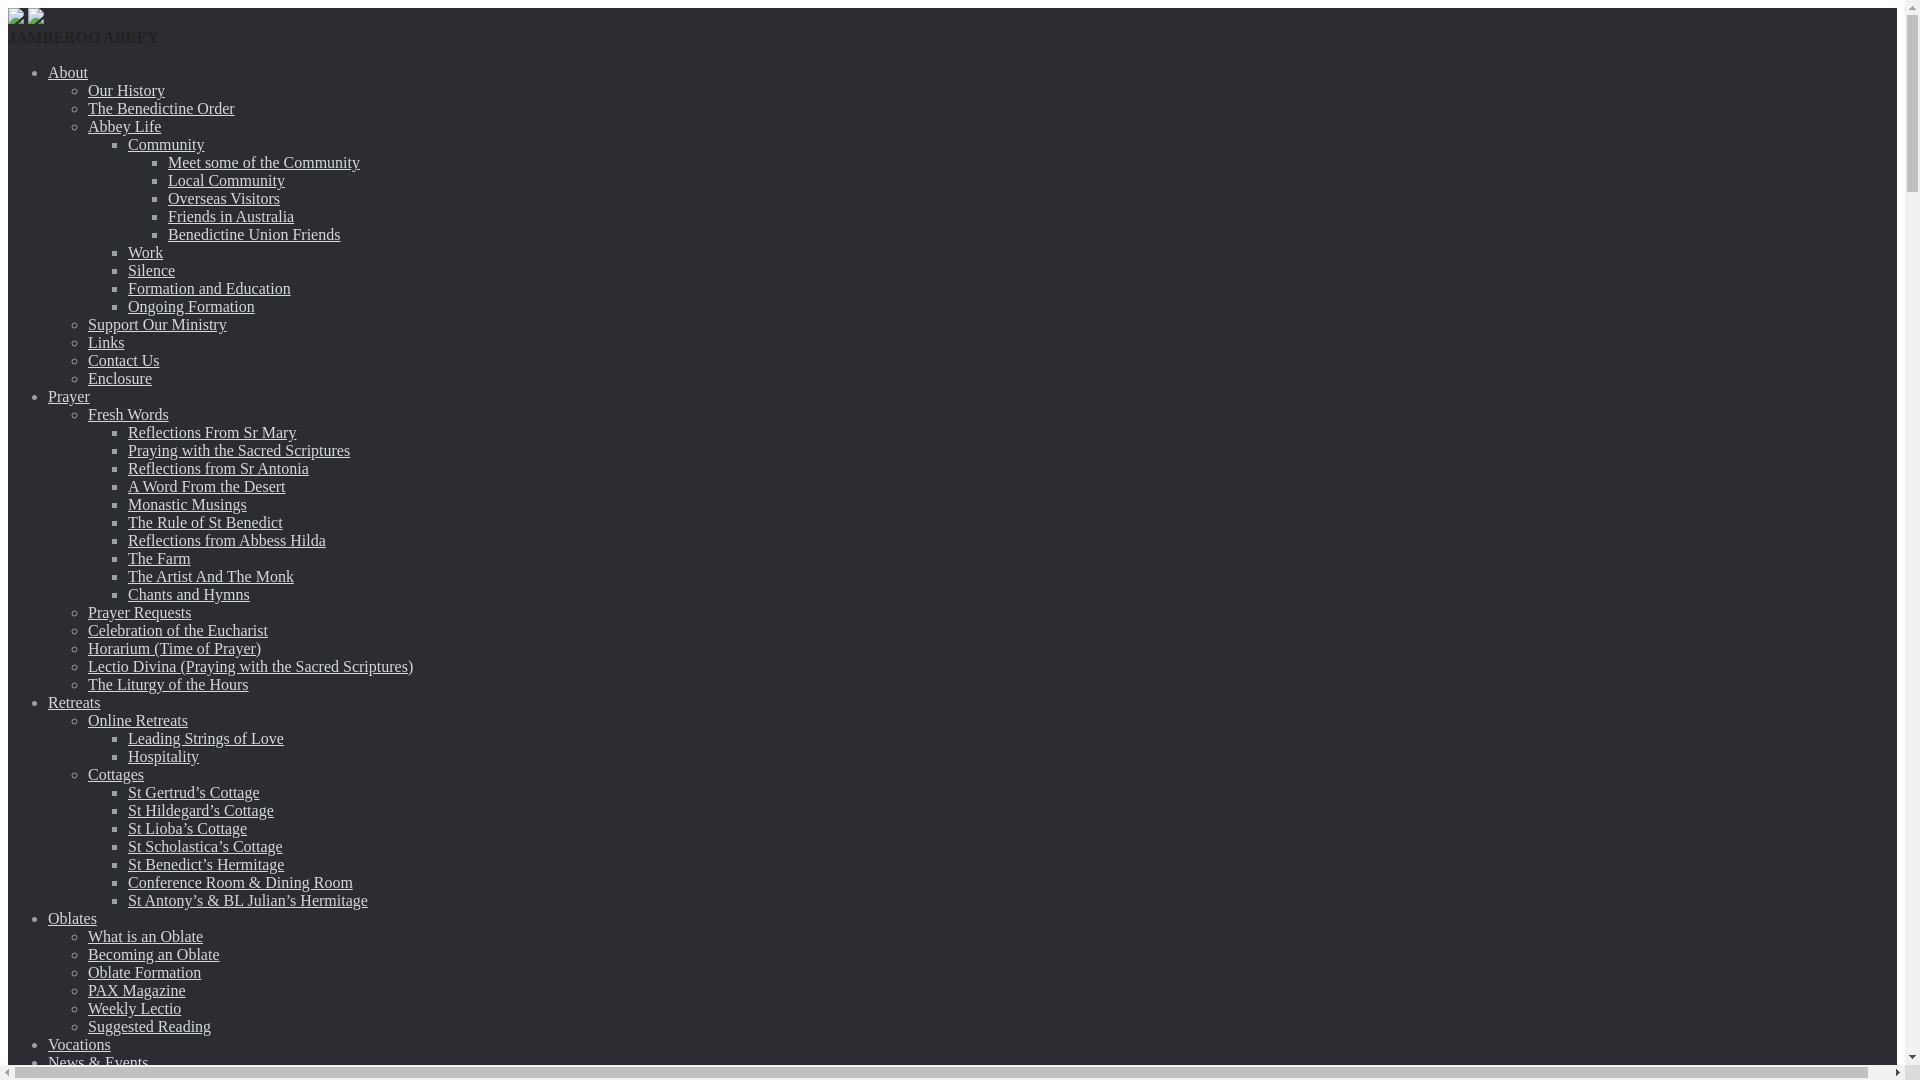 This screenshot has height=1080, width=1920. Describe the element at coordinates (210, 288) in the screenshot. I see `Formation and Education` at that location.